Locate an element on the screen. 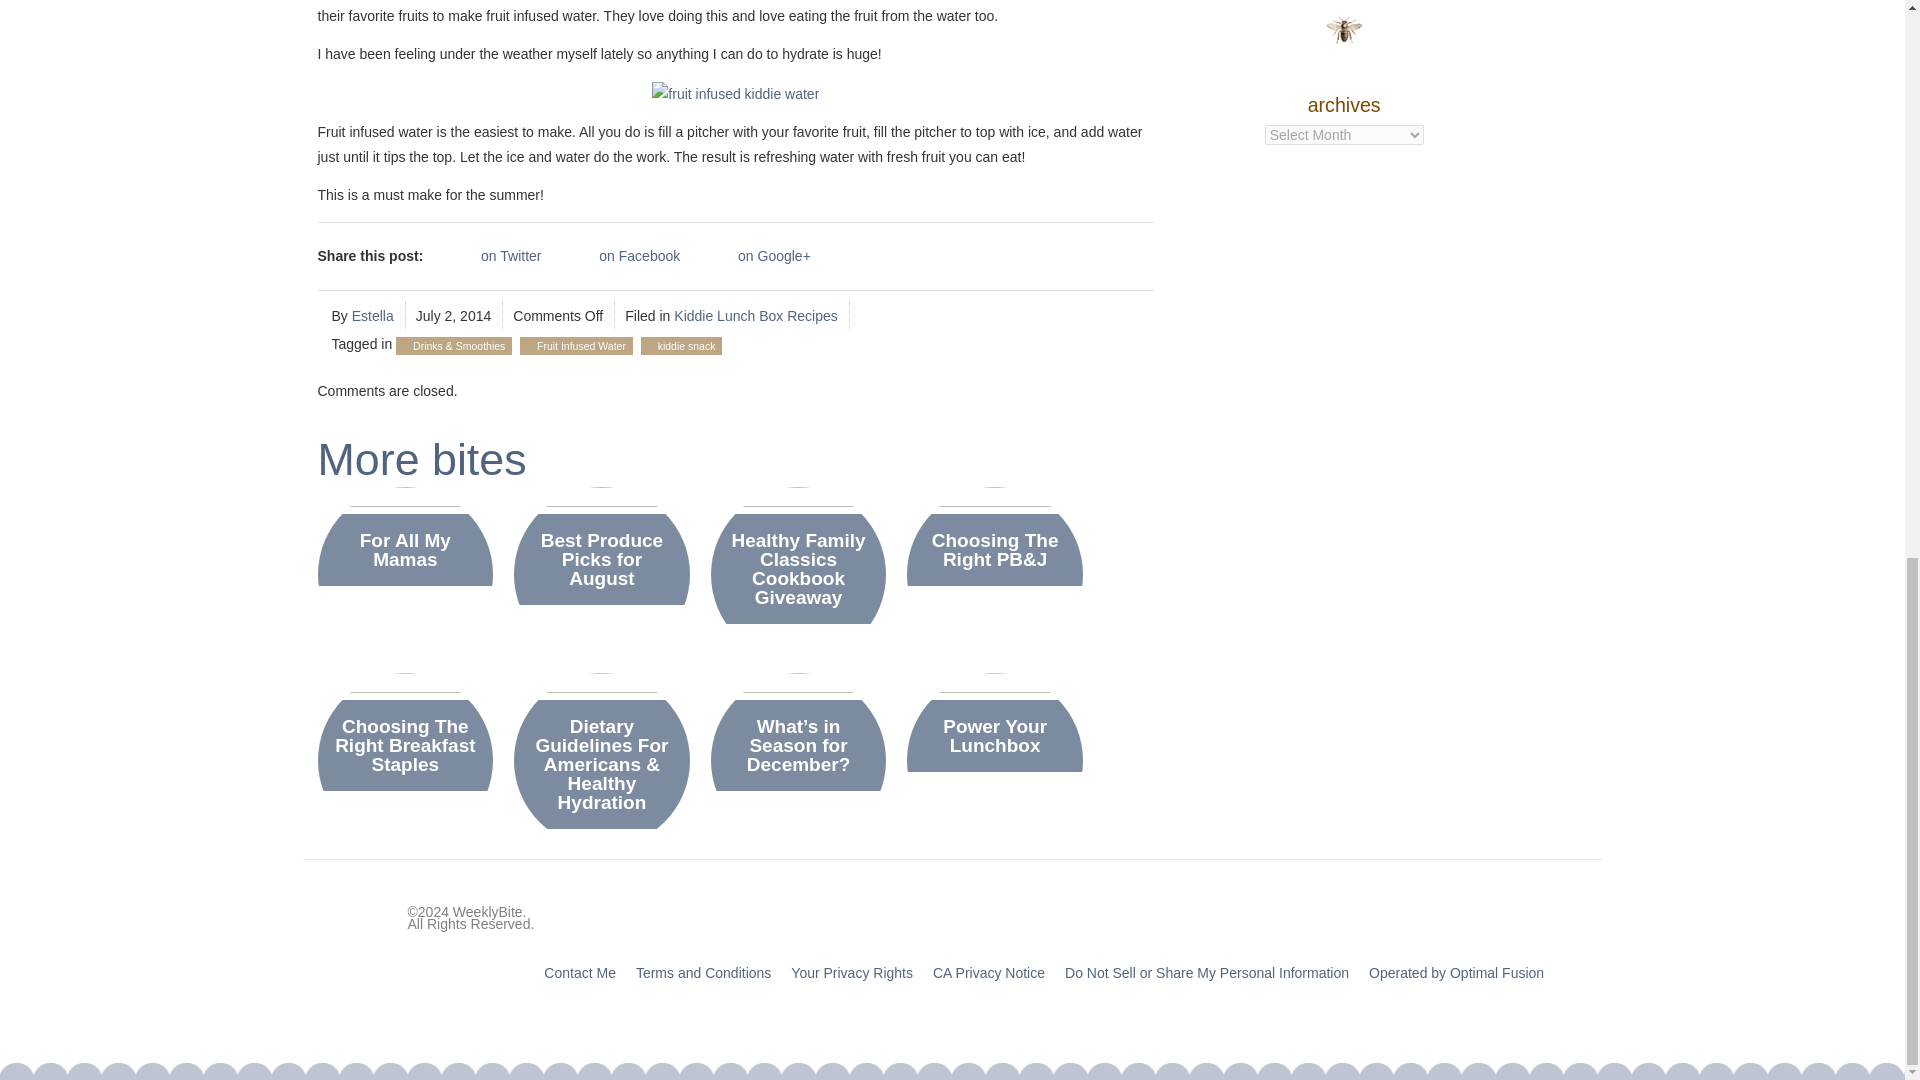 This screenshot has width=1920, height=1080. Fruit Infused Kiddie Water is located at coordinates (736, 94).